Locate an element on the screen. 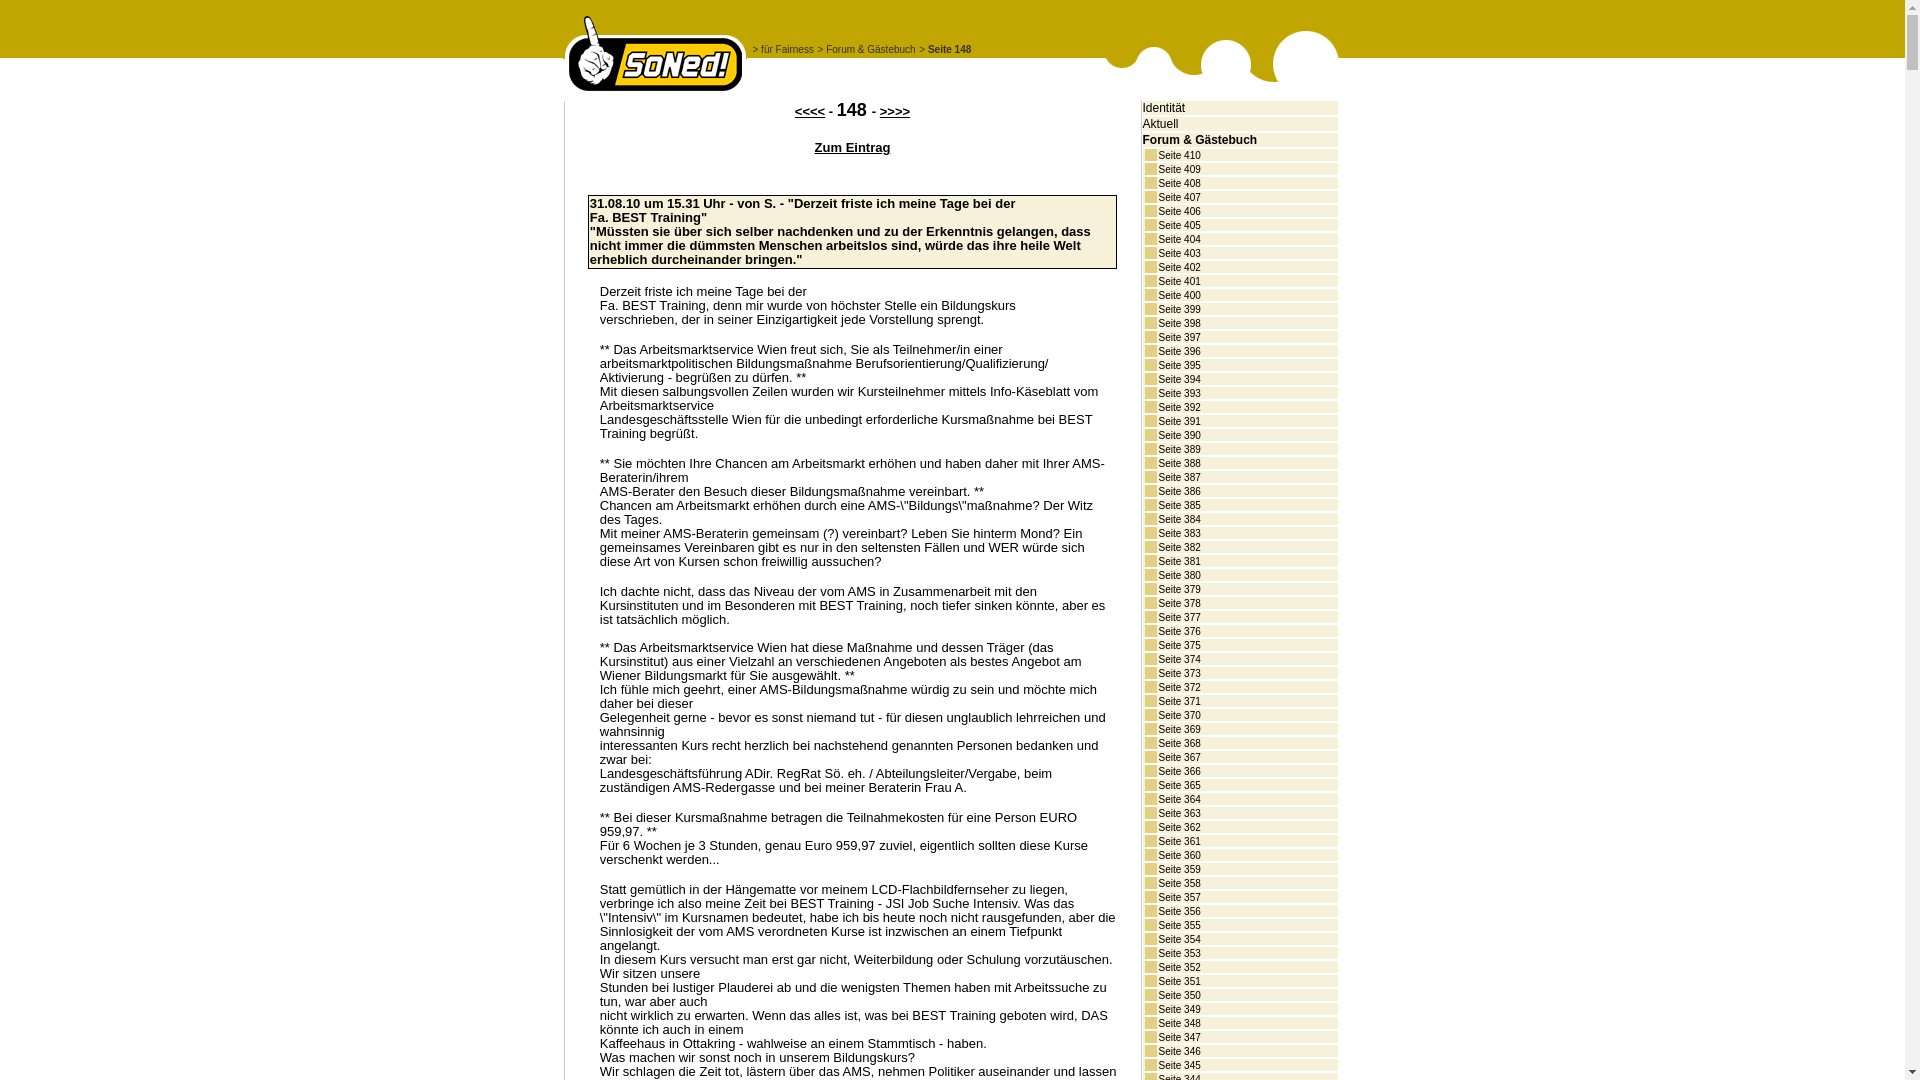  Seite 410 is located at coordinates (1178, 156).